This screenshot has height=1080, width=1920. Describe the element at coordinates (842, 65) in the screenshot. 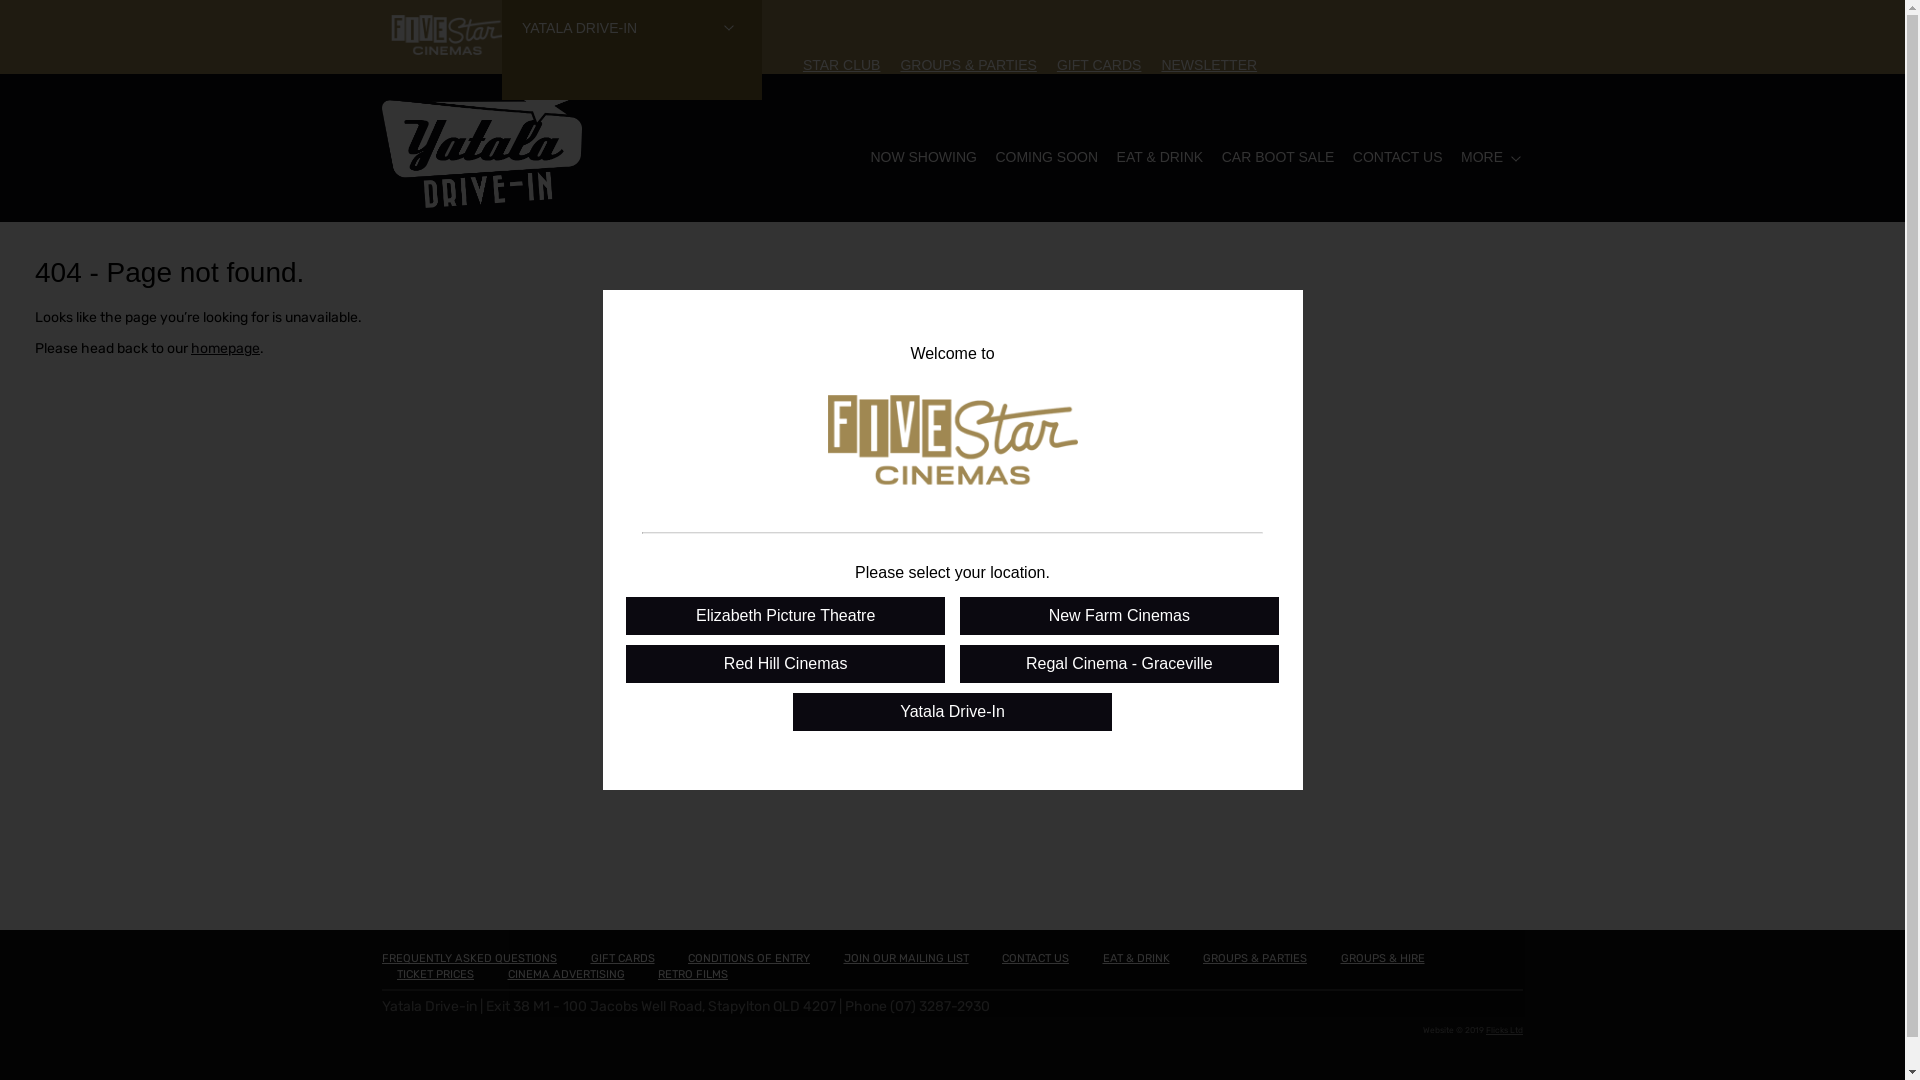

I see `STAR CLUB` at that location.